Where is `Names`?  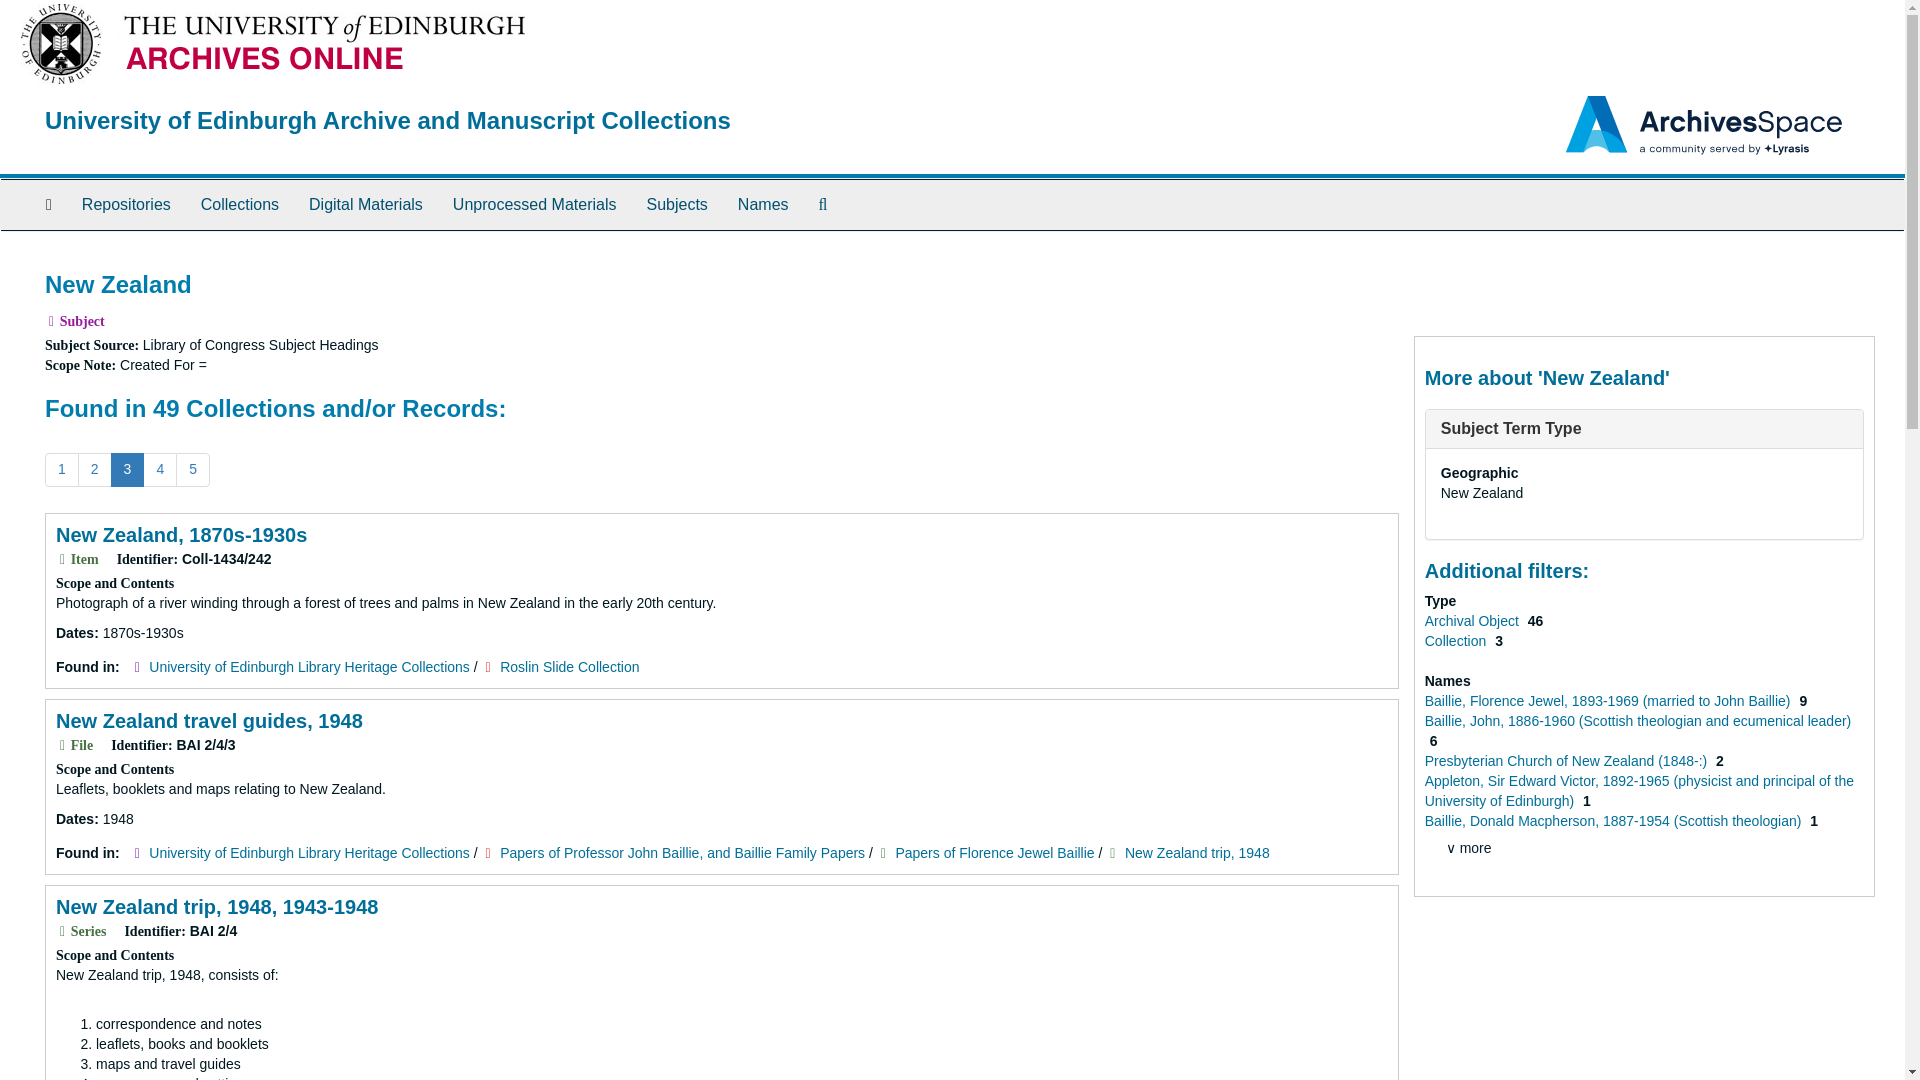 Names is located at coordinates (764, 205).